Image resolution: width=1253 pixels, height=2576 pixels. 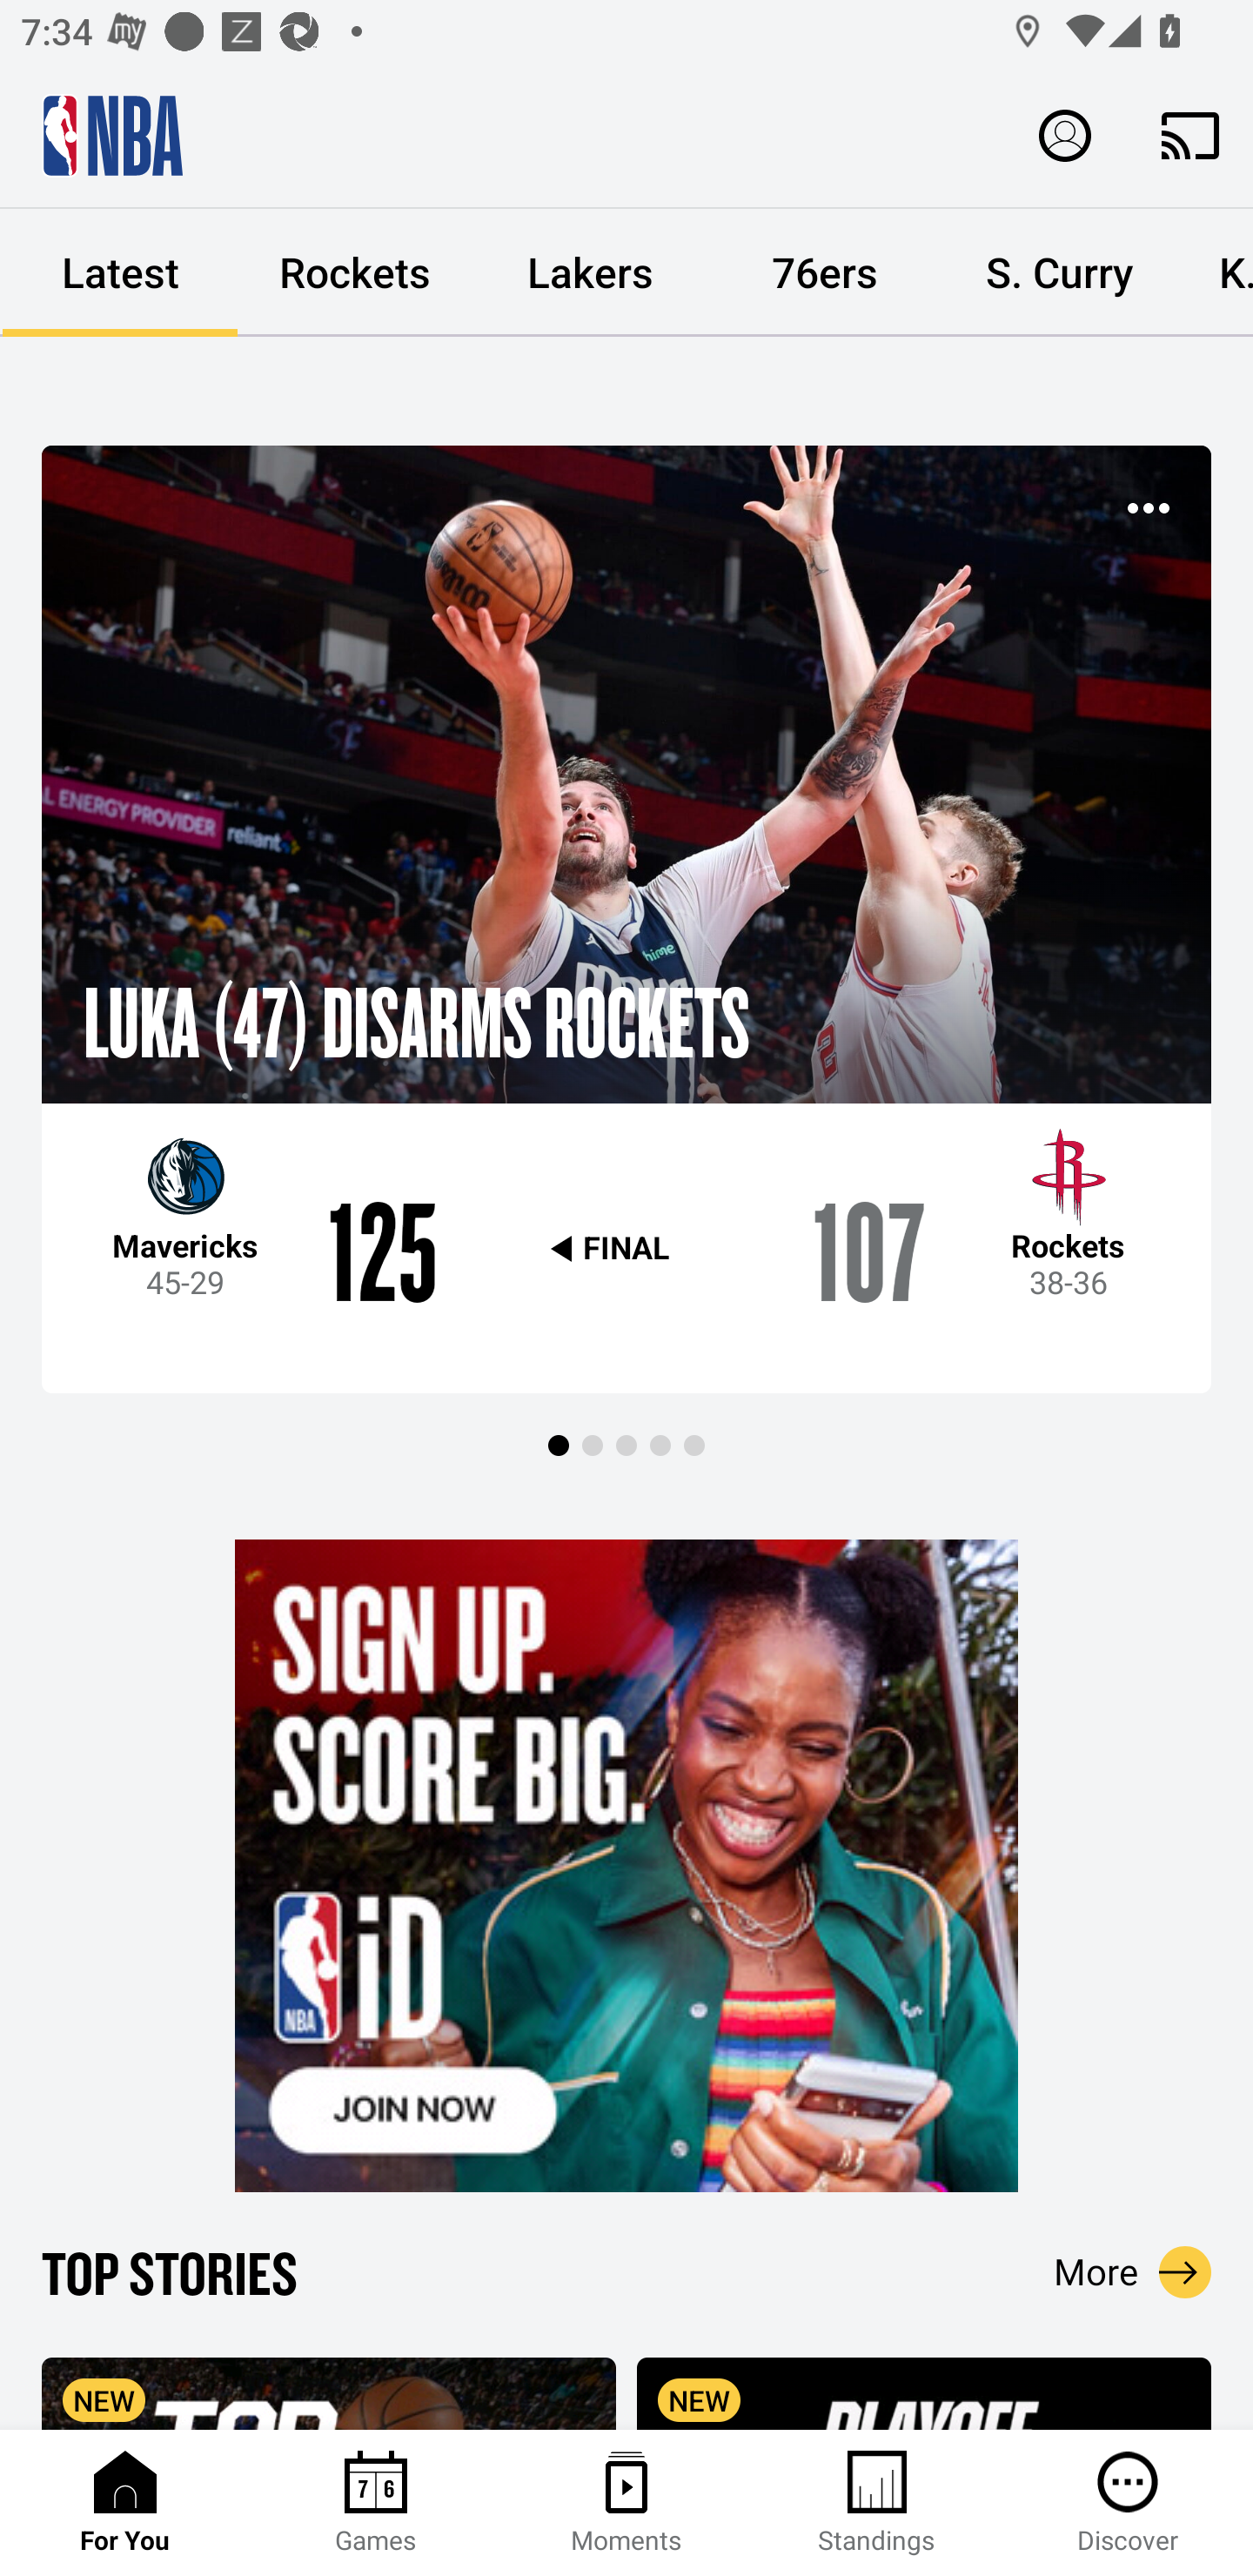 What do you see at coordinates (1060, 273) in the screenshot?
I see `S. Curry` at bounding box center [1060, 273].